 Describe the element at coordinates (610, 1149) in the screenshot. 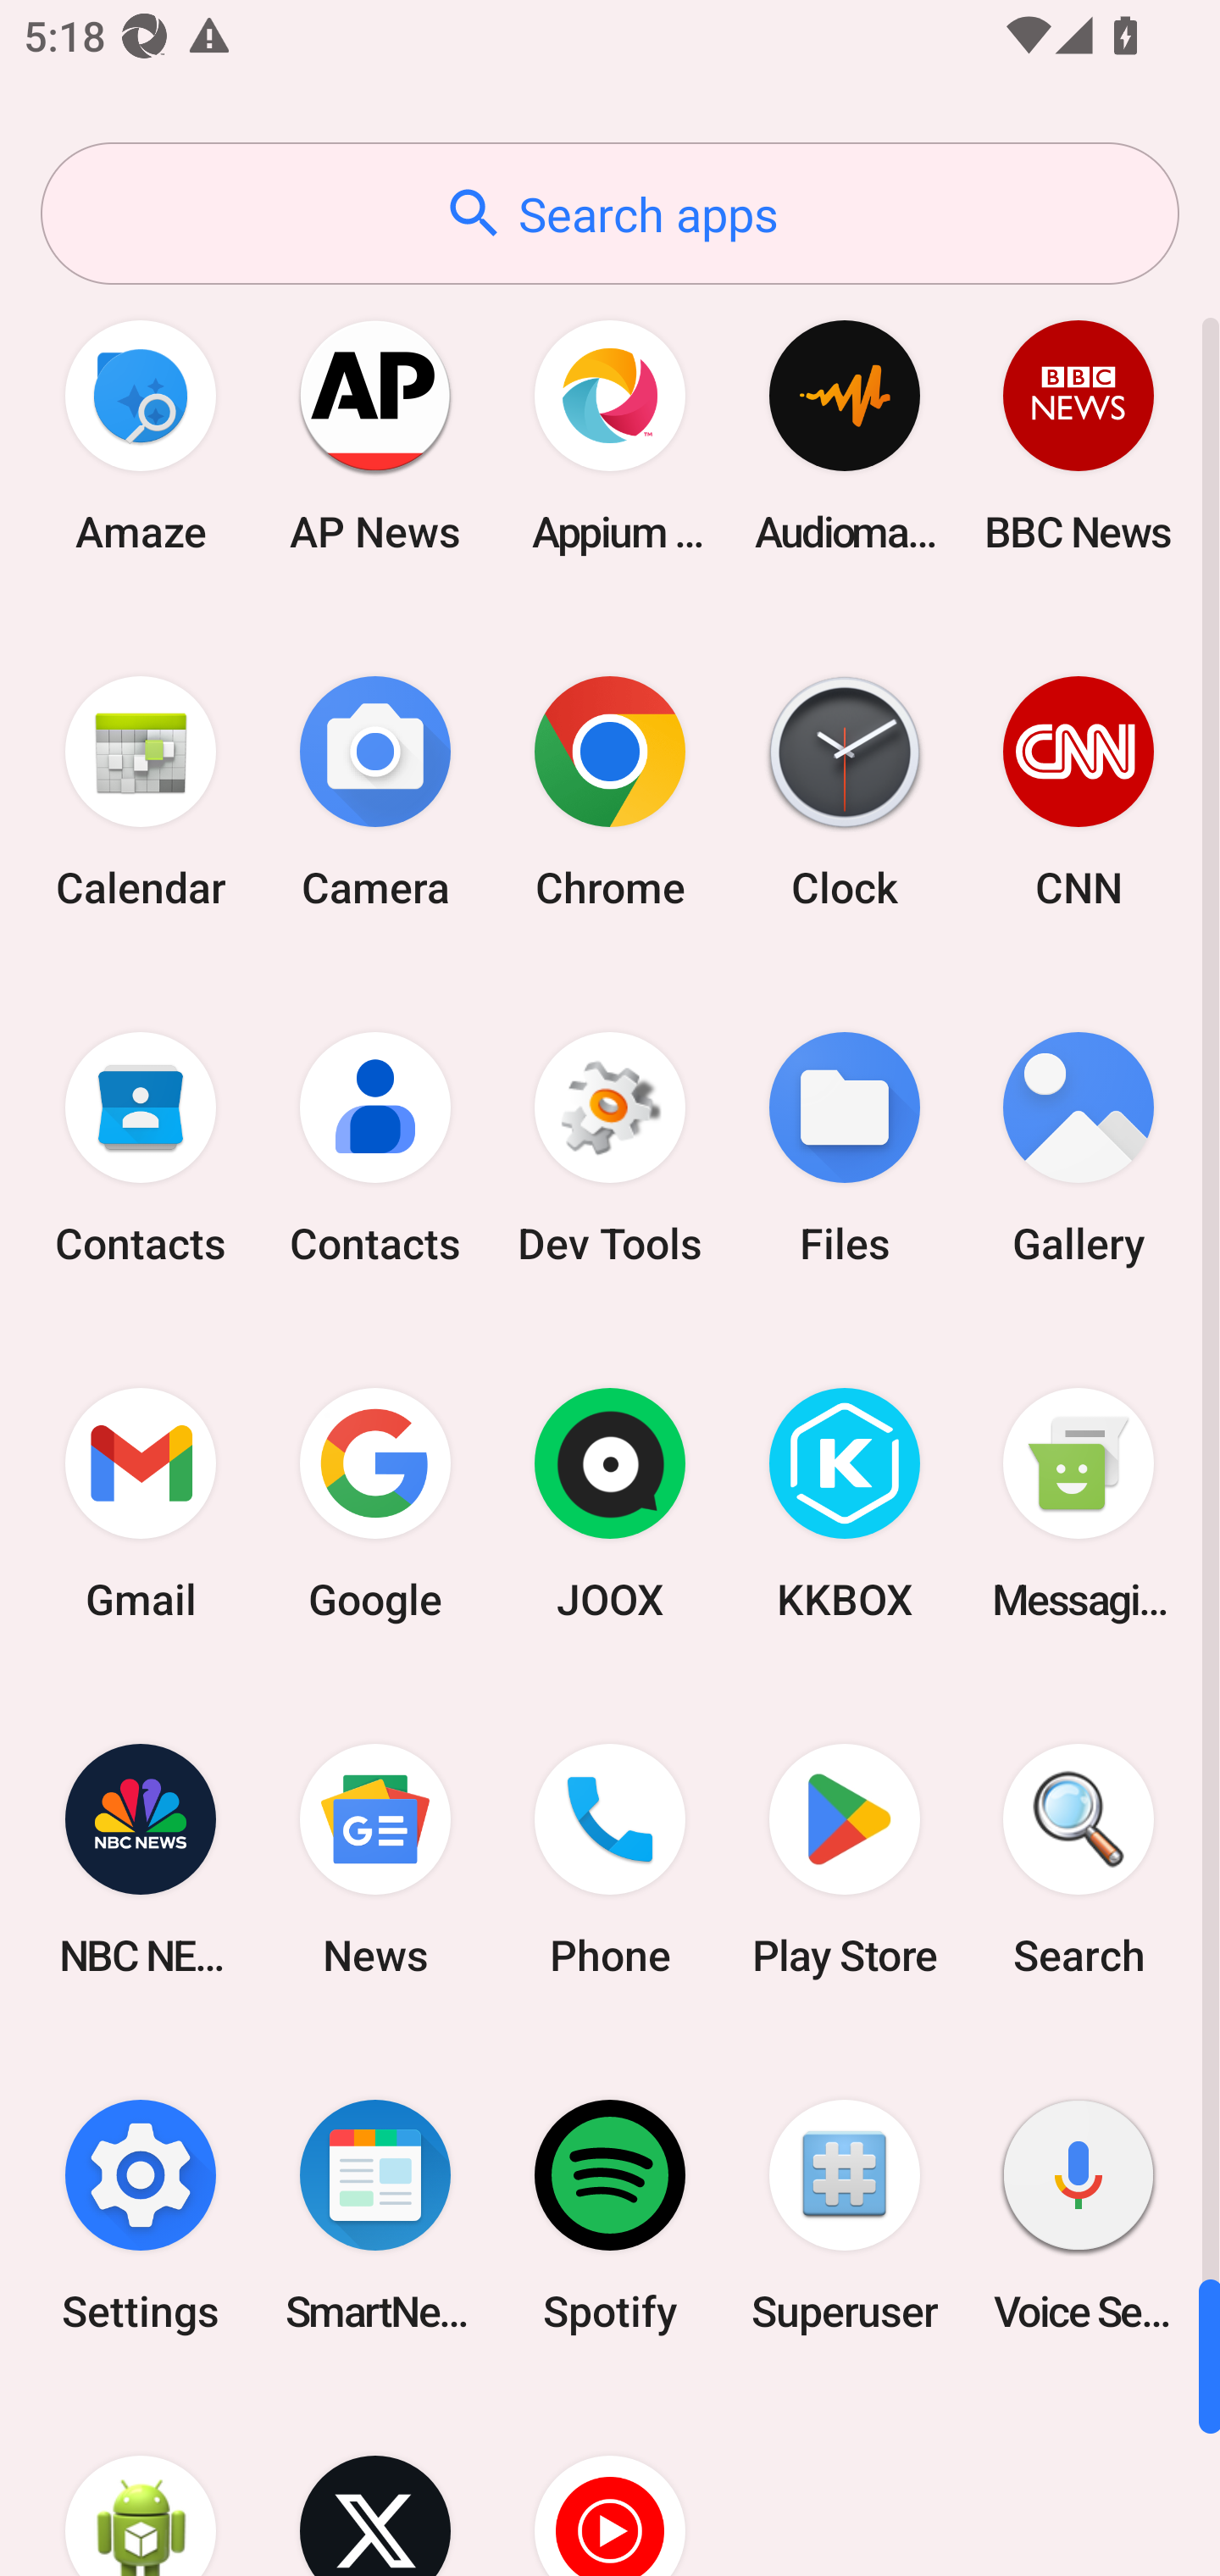

I see `Dev Tools` at that location.